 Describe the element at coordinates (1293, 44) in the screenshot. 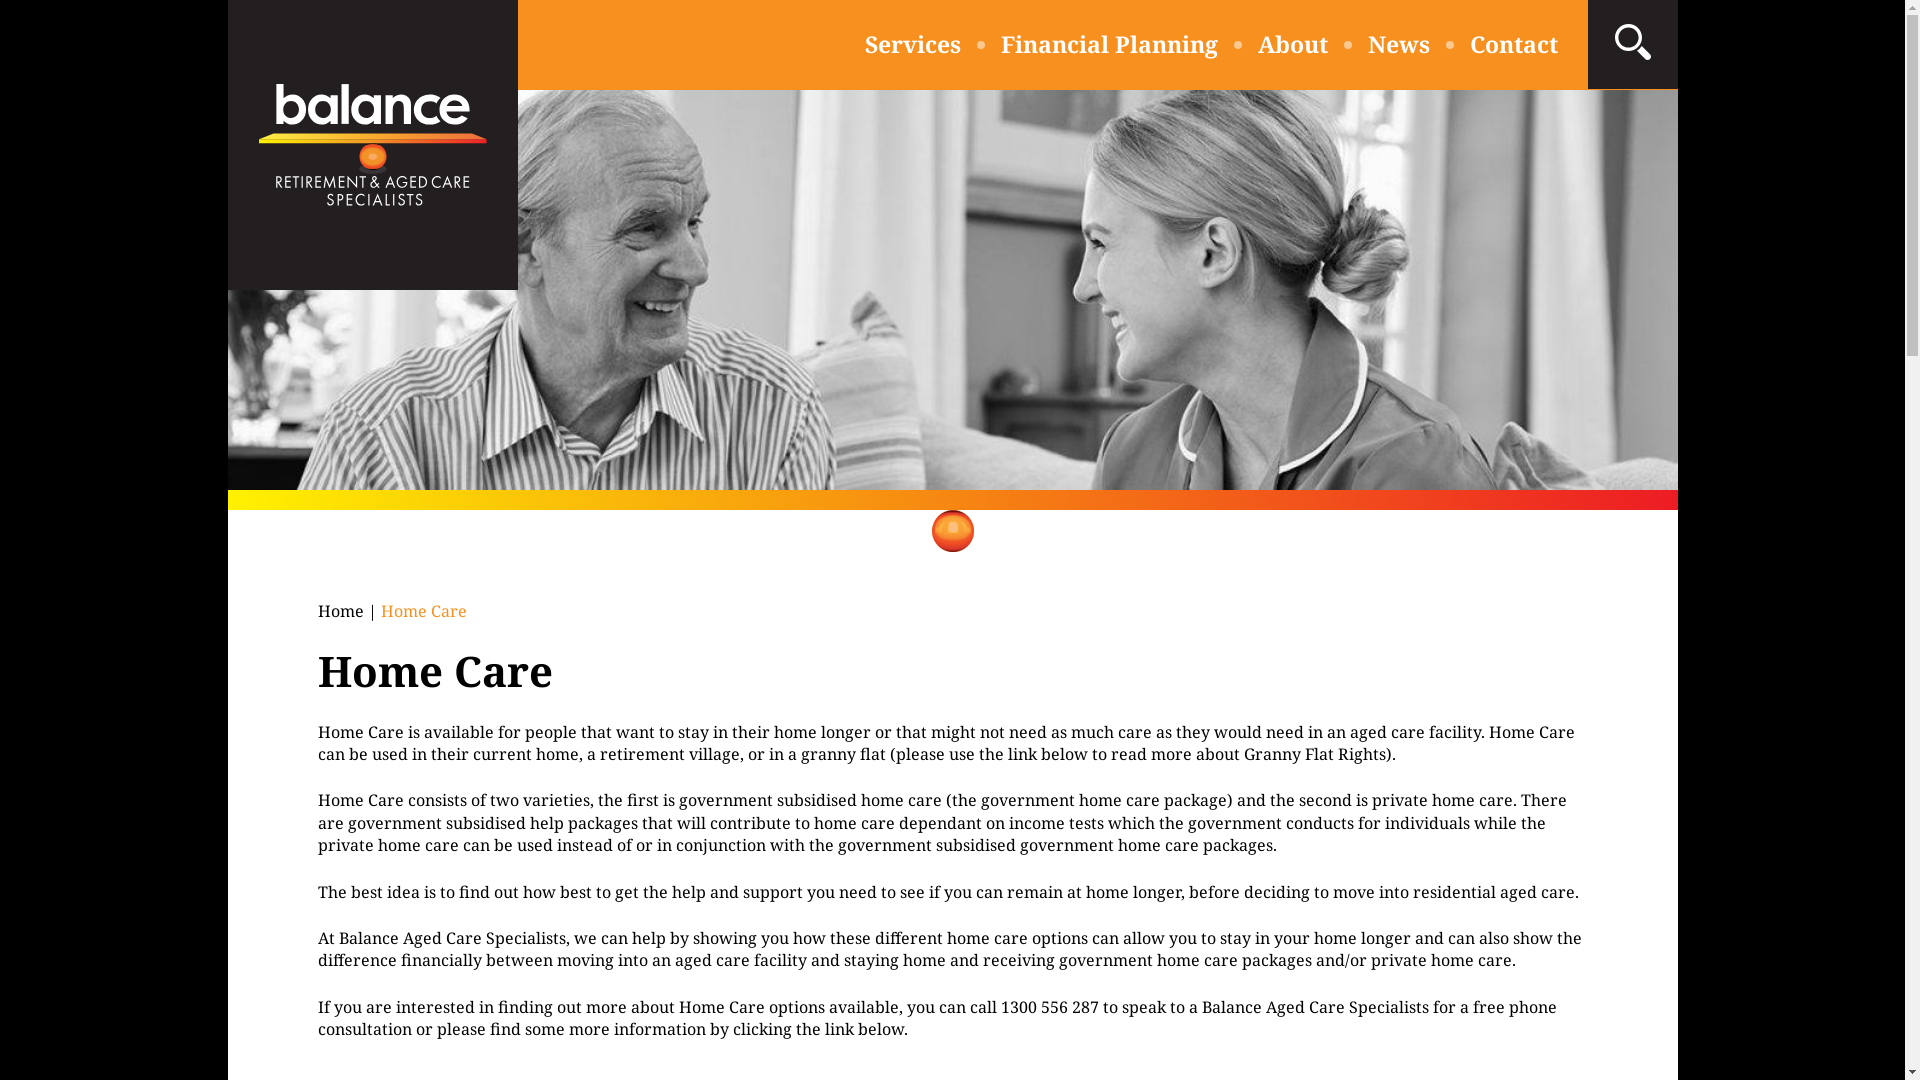

I see `About` at that location.